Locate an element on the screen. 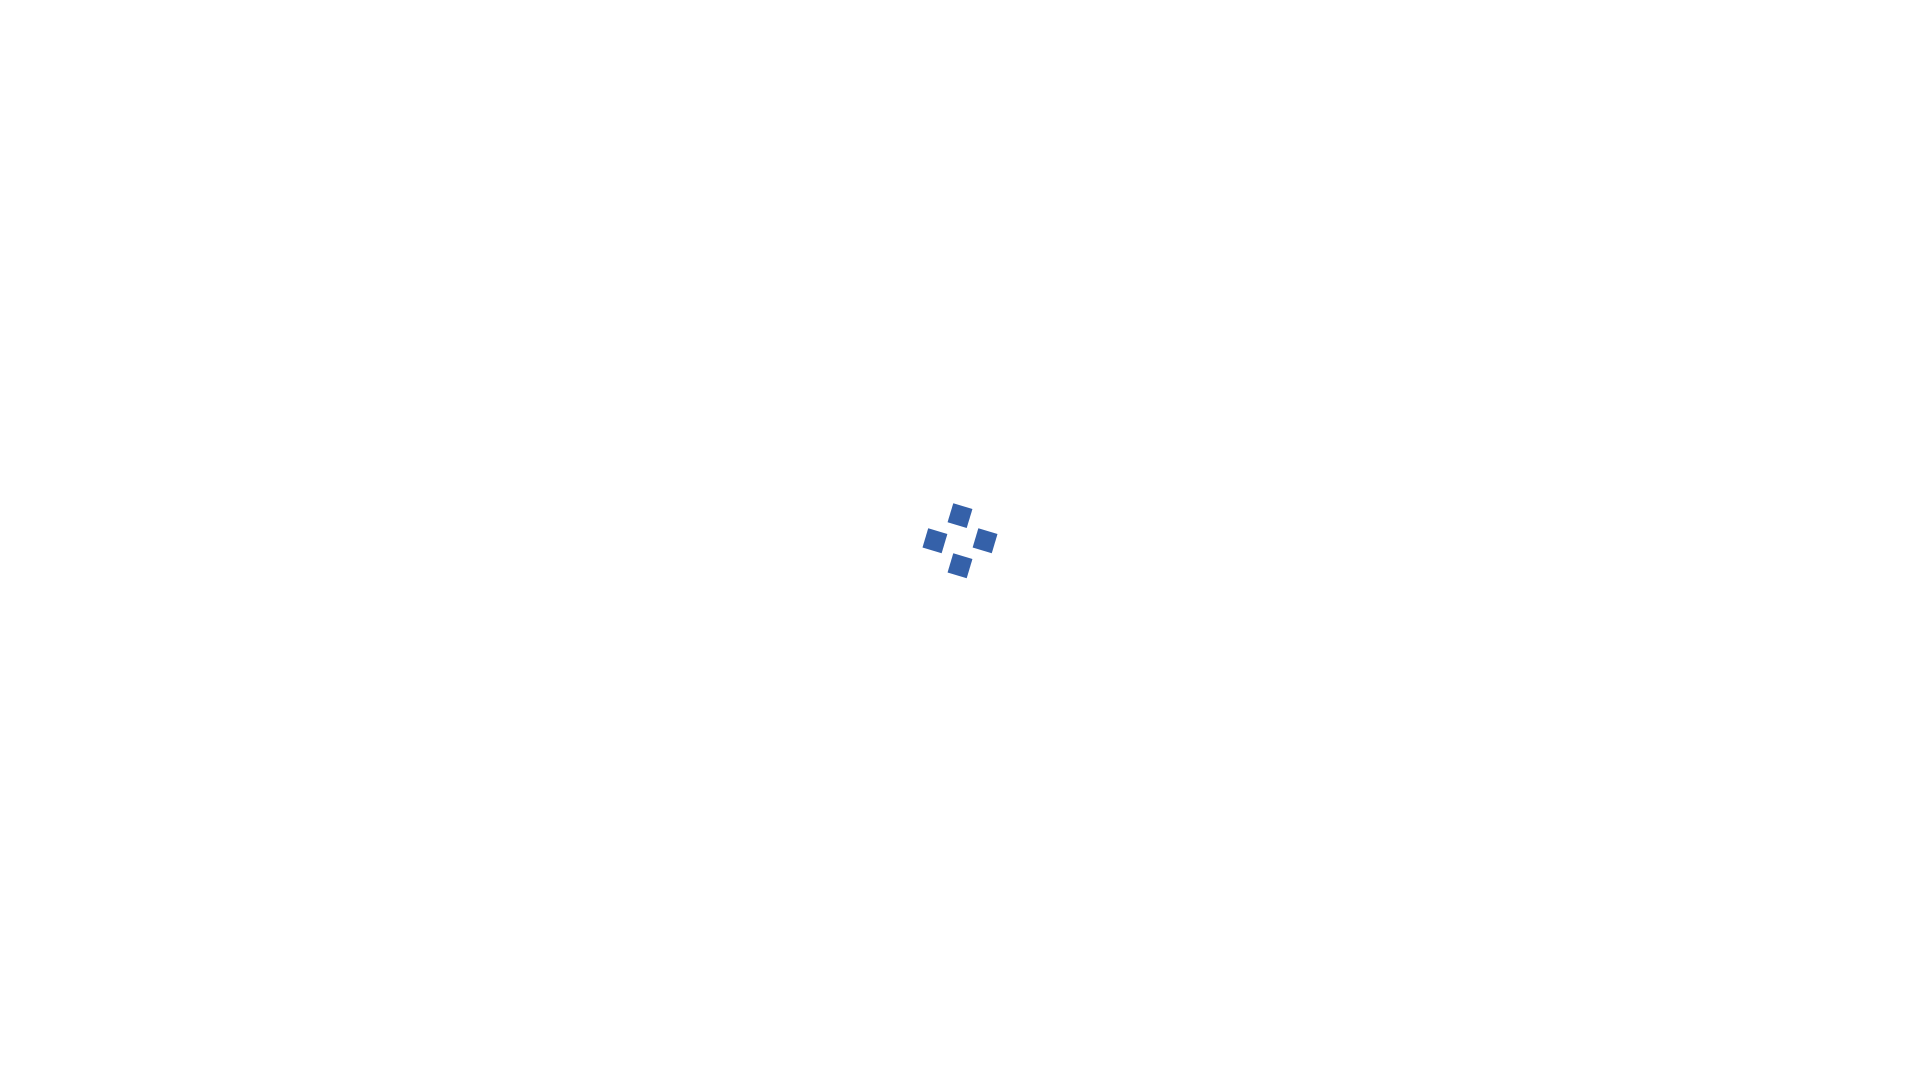 This screenshot has height=1080, width=1920. ACADEMY is located at coordinates (786, 128).